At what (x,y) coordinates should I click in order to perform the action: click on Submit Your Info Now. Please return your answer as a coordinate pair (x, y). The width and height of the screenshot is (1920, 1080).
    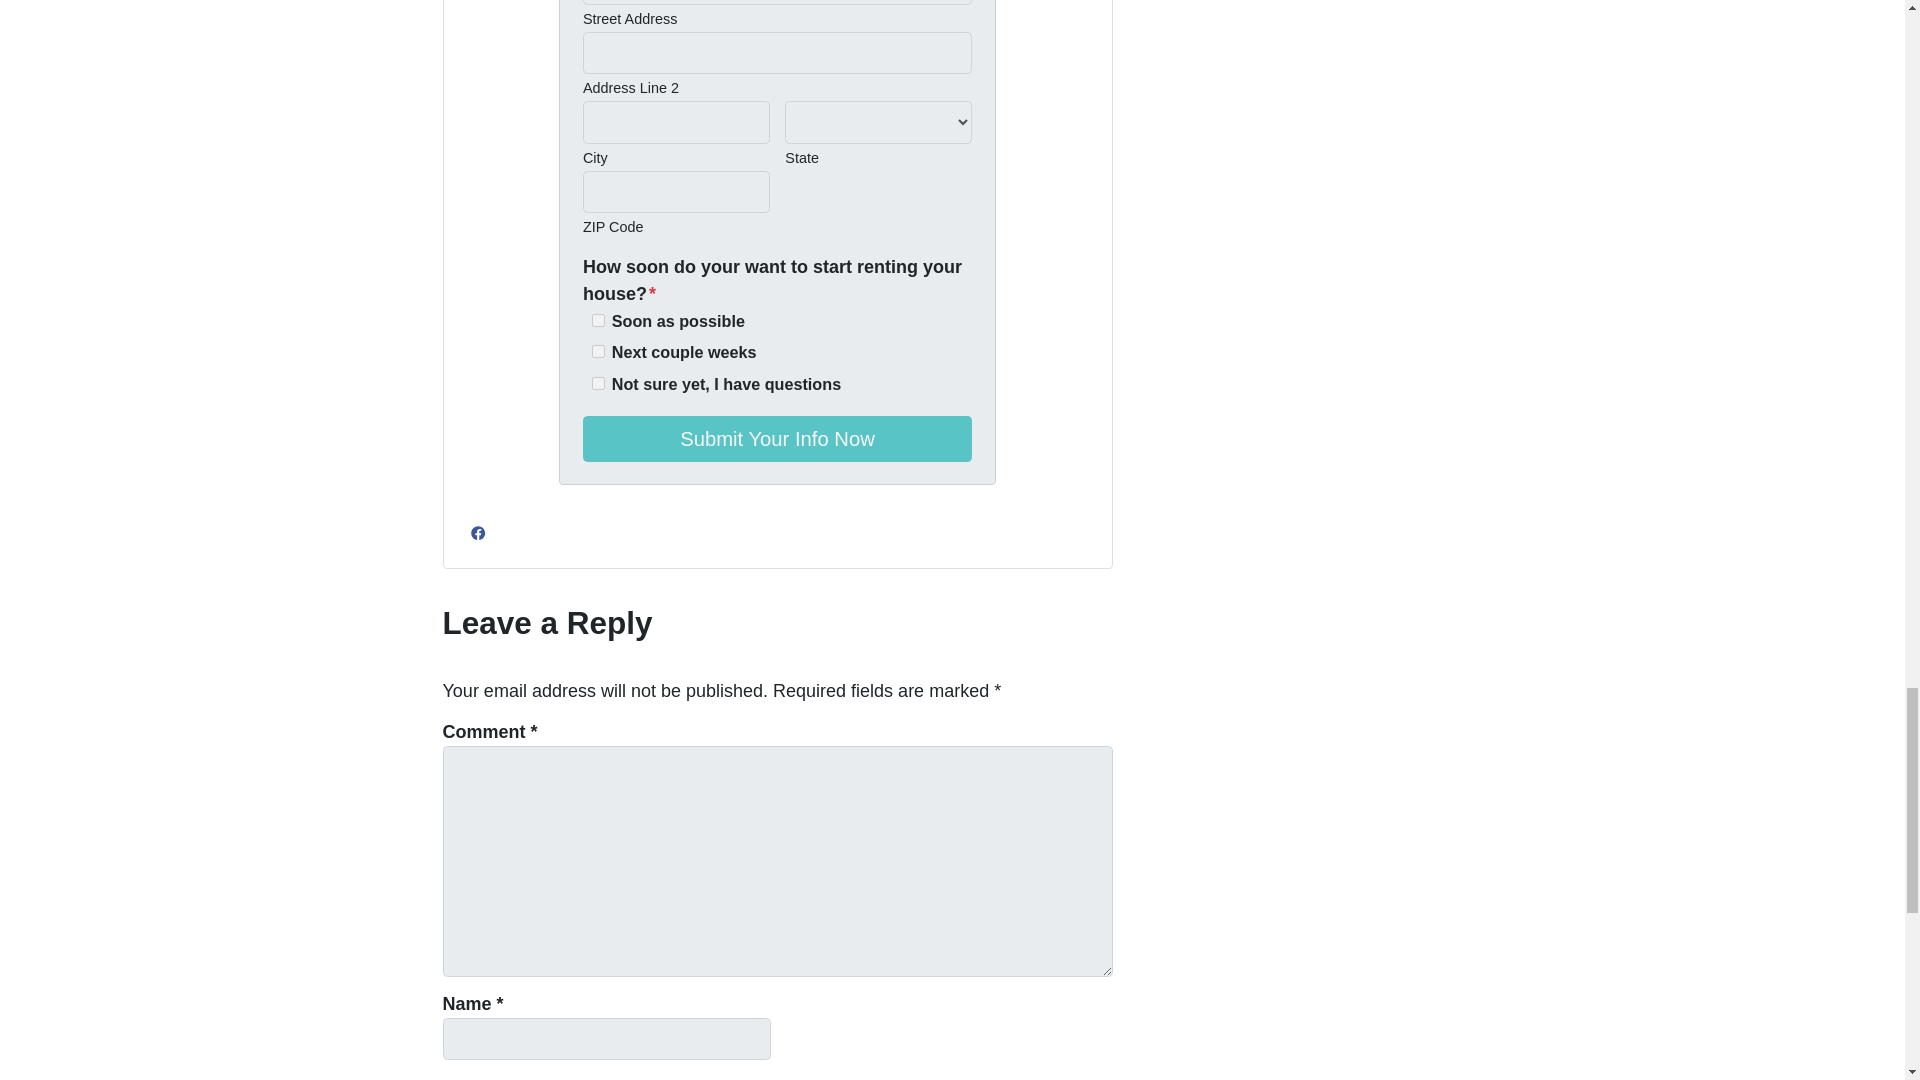
    Looking at the image, I should click on (777, 438).